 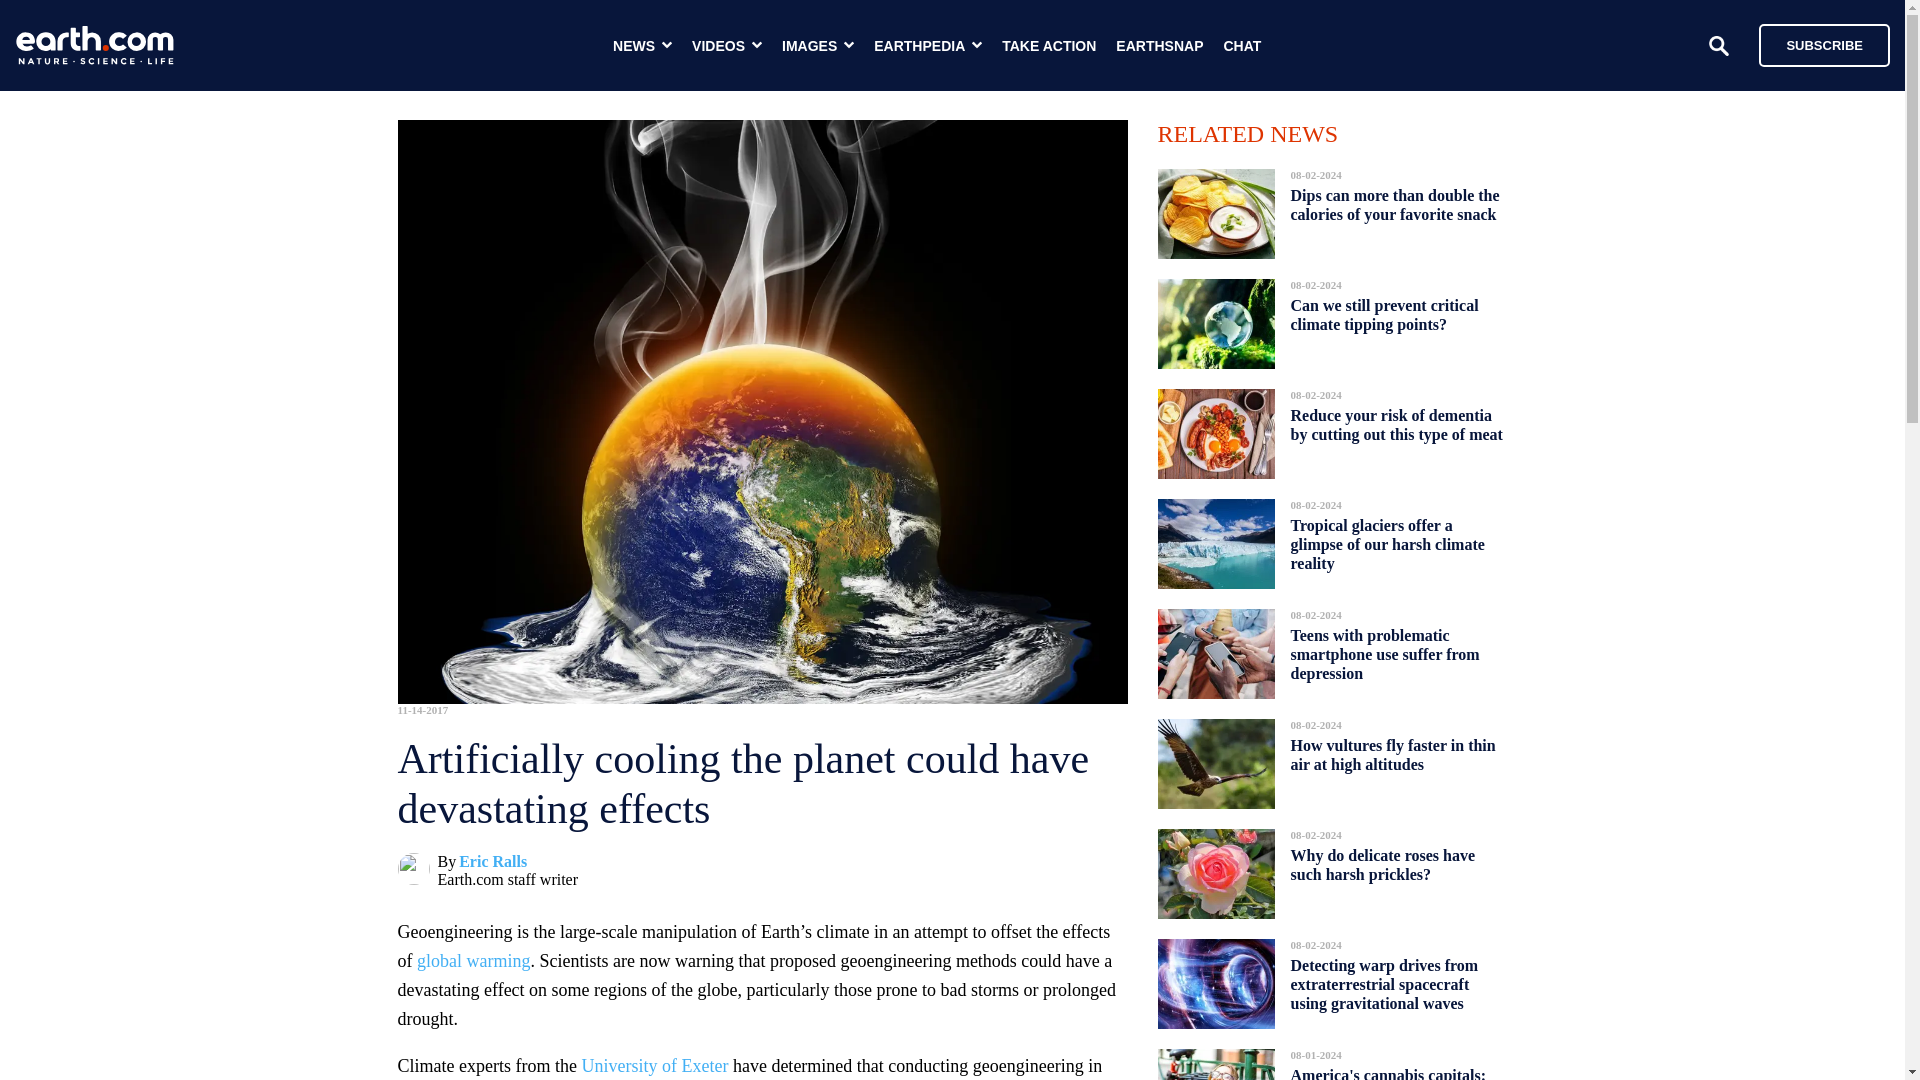 What do you see at coordinates (1392, 754) in the screenshot?
I see `How vultures fly faster in thin air at high altitudes` at bounding box center [1392, 754].